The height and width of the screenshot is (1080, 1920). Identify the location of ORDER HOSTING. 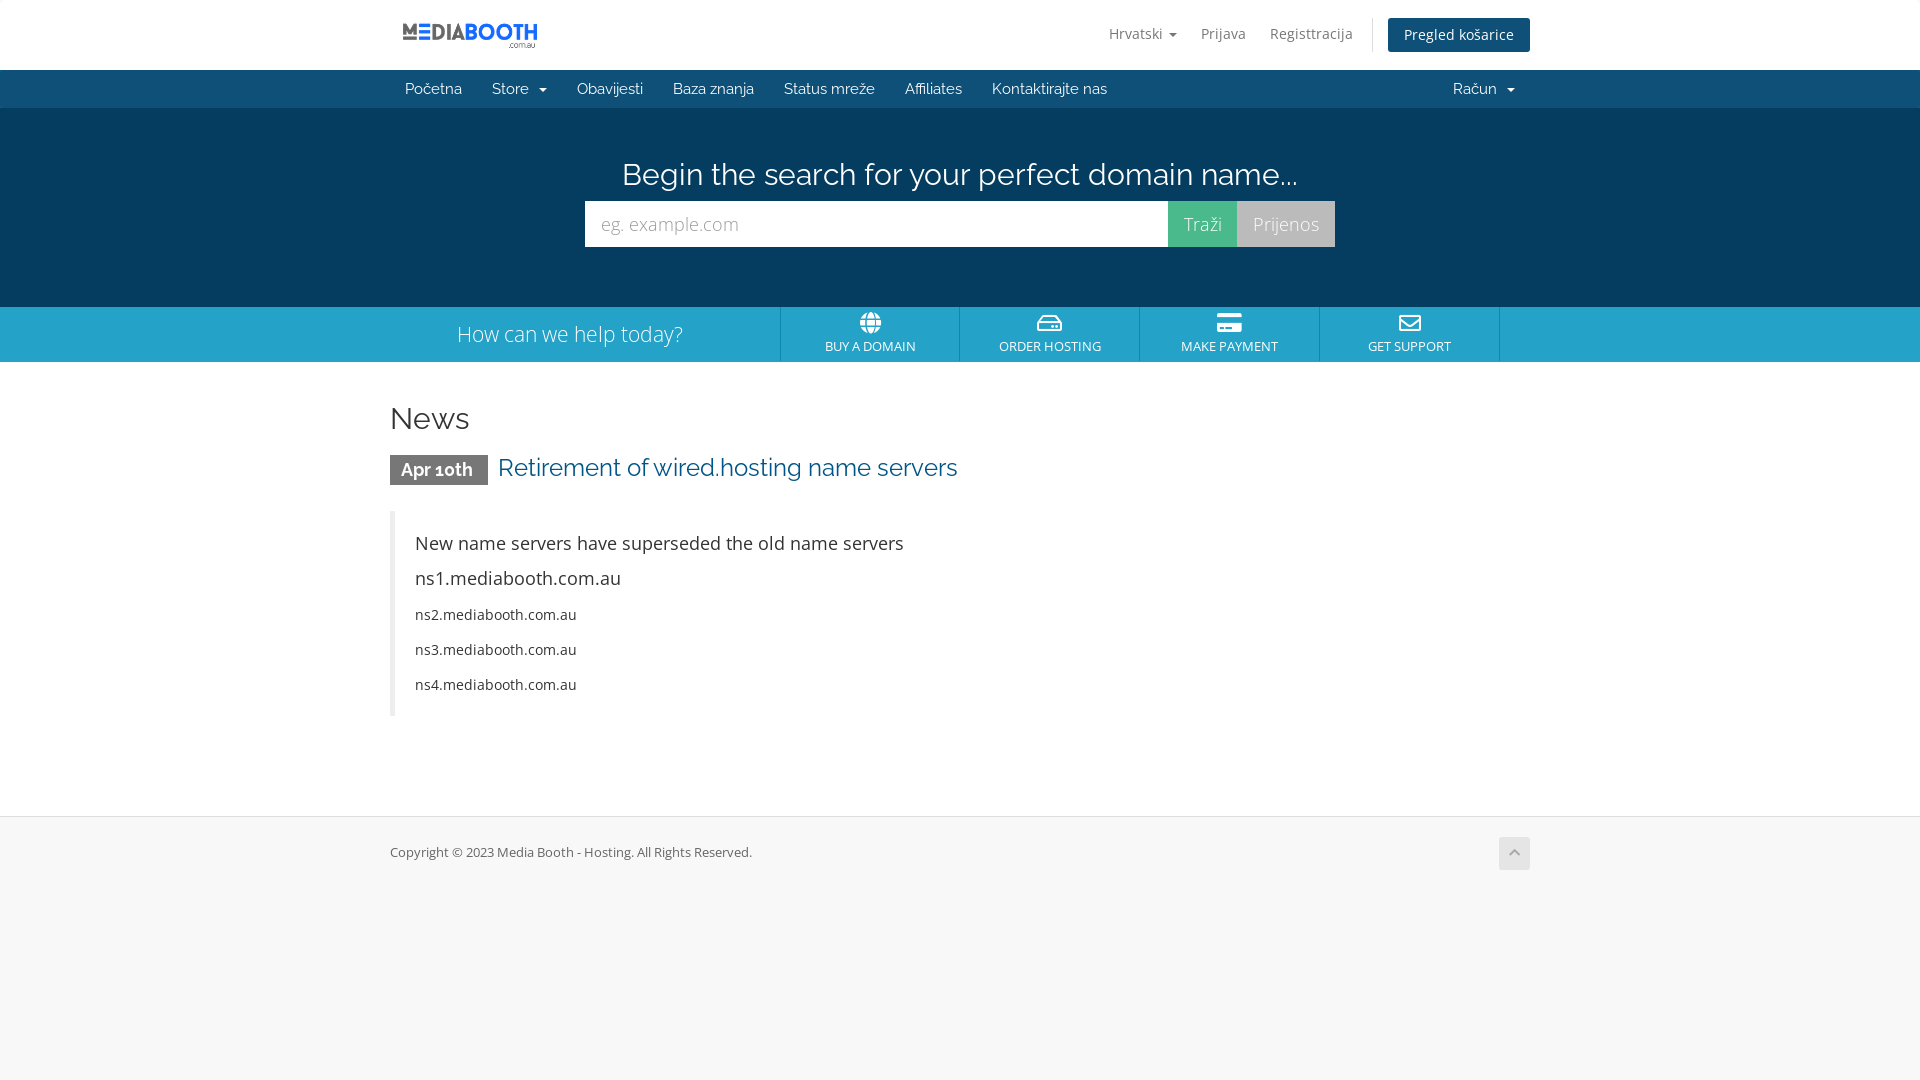
(1050, 334).